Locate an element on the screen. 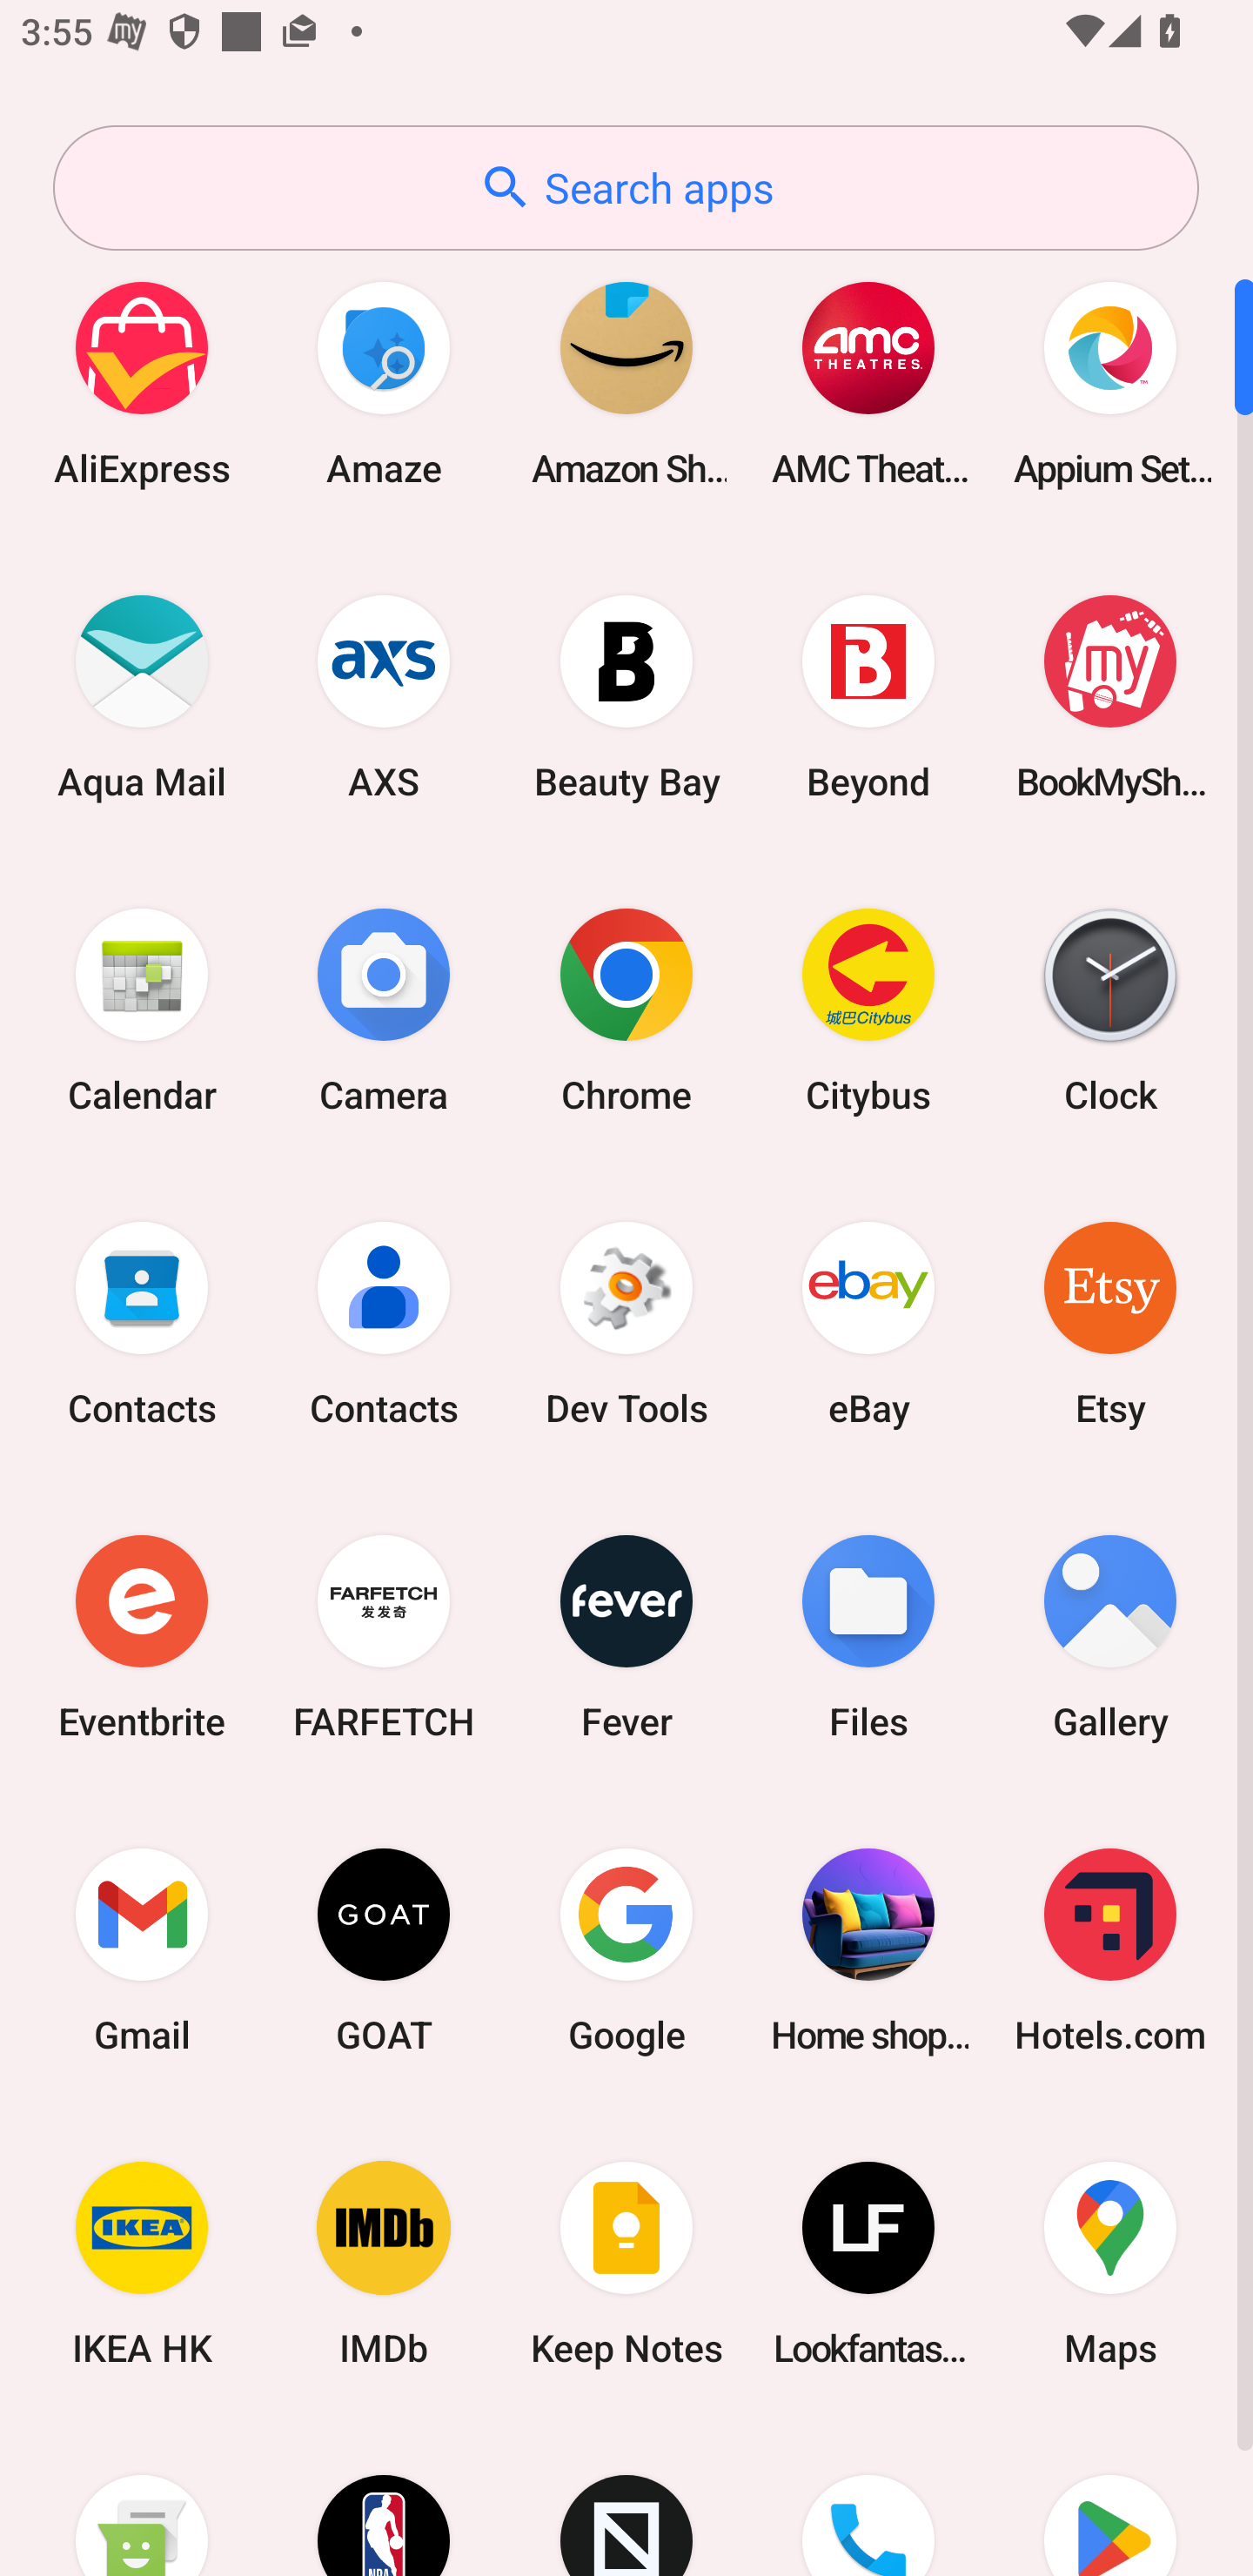 Image resolution: width=1253 pixels, height=2576 pixels. Camera is located at coordinates (384, 1010).